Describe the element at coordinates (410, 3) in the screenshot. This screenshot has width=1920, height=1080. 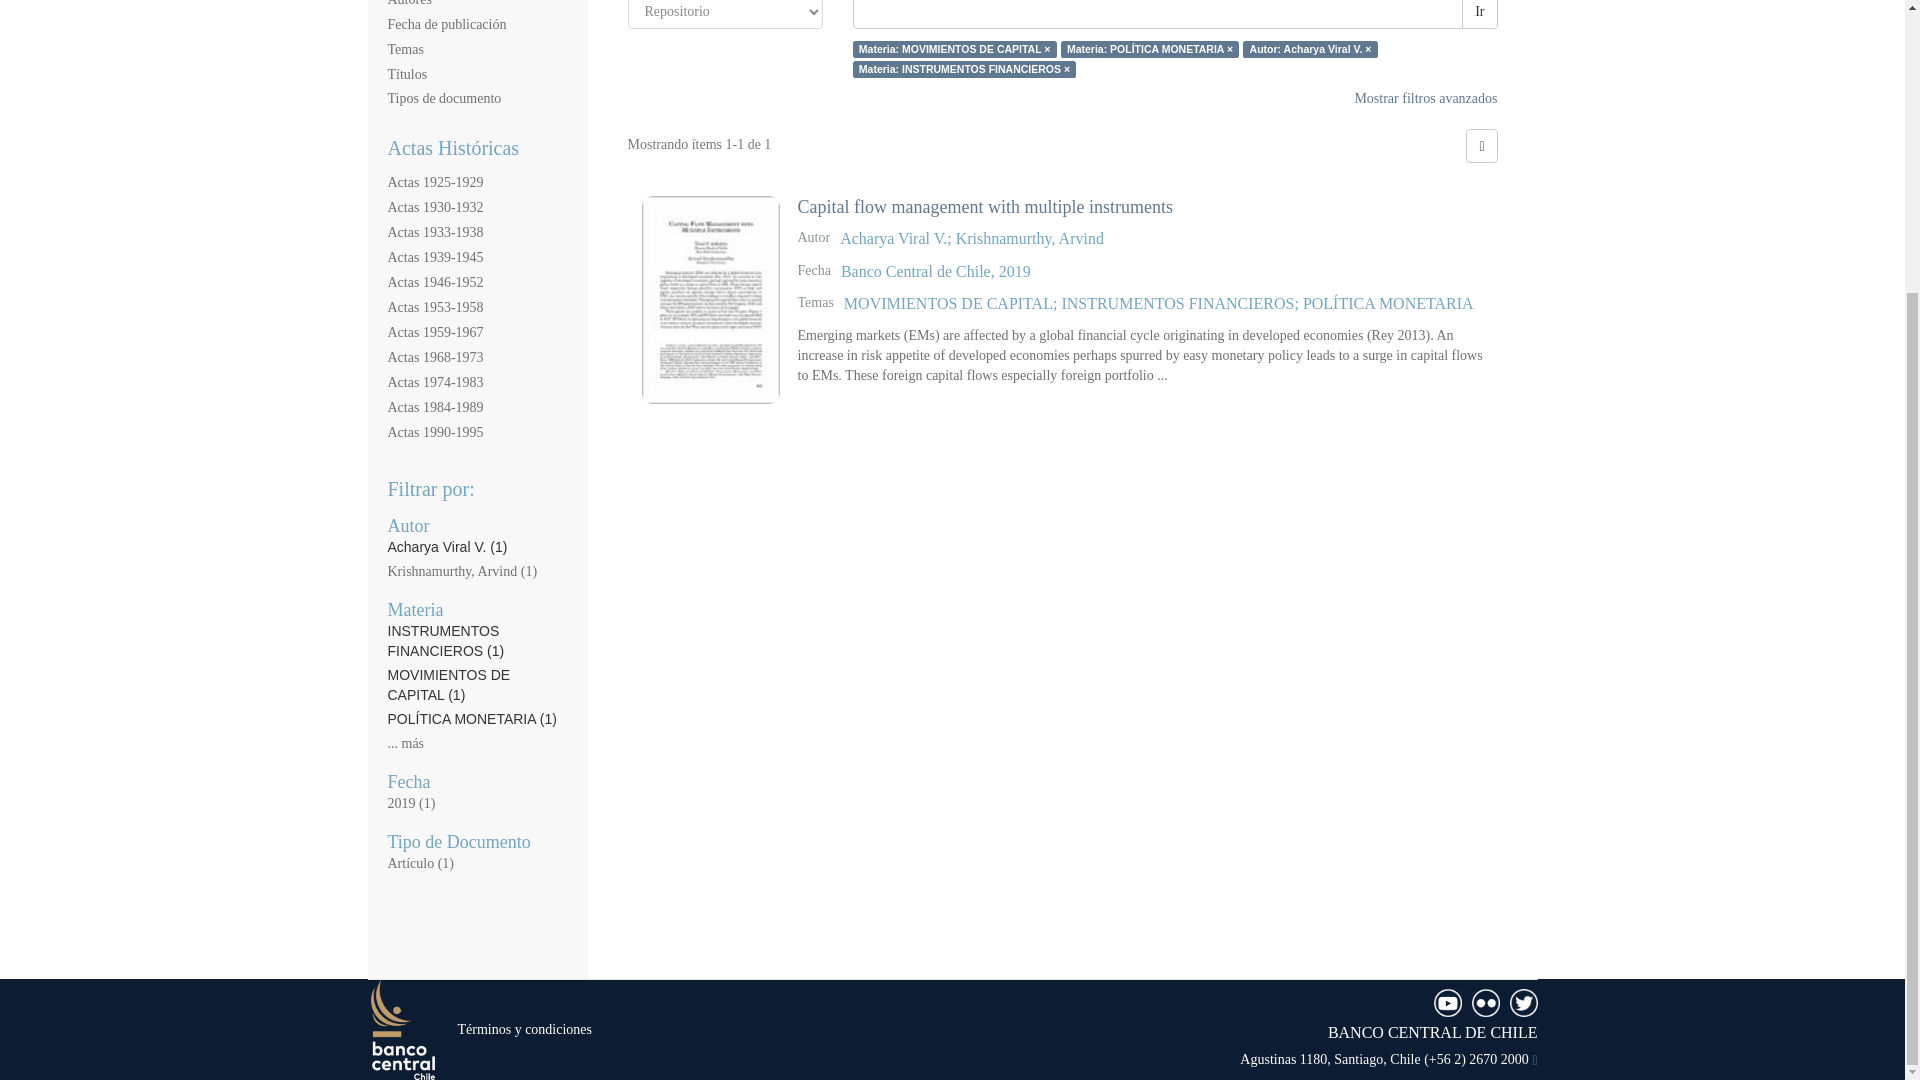
I see `Autores` at that location.